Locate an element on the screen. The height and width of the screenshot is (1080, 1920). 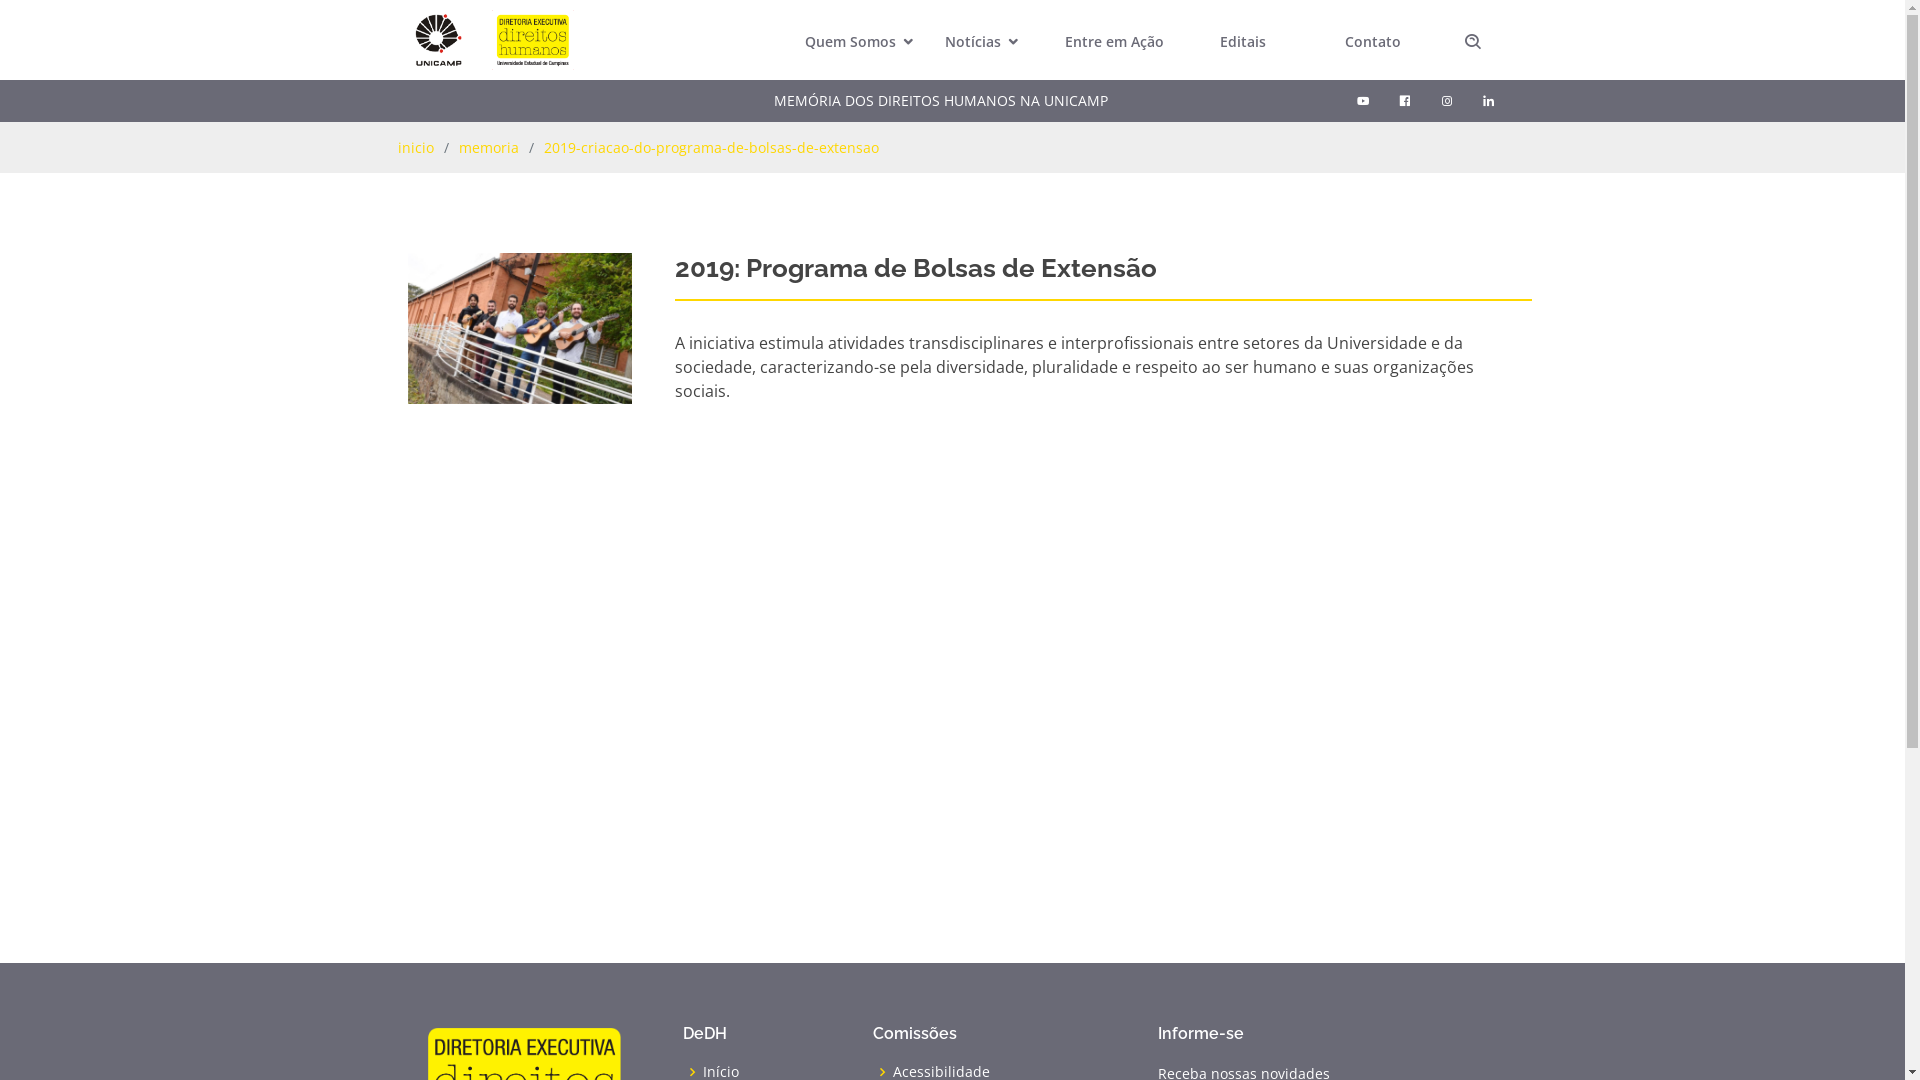
Contato is located at coordinates (1373, 42).